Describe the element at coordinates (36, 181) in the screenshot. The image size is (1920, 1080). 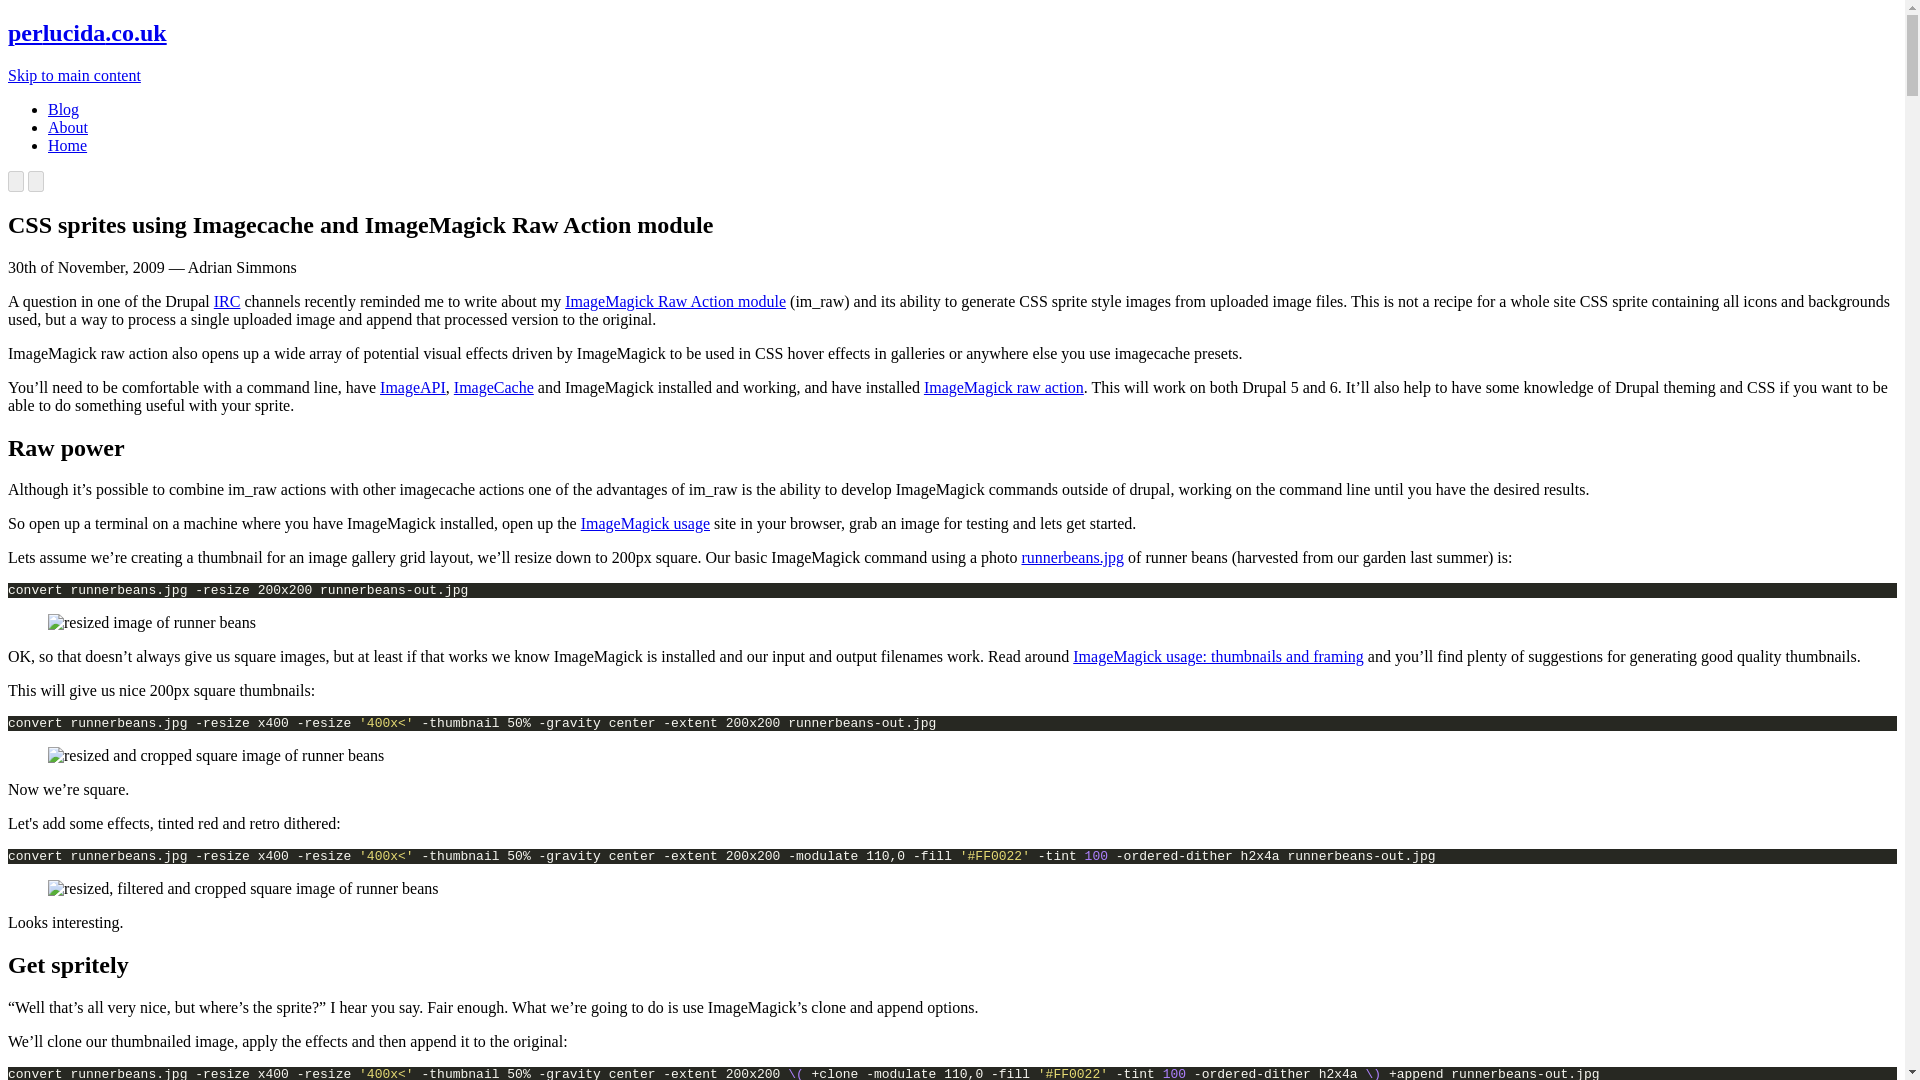
I see `Turn light mode on` at that location.